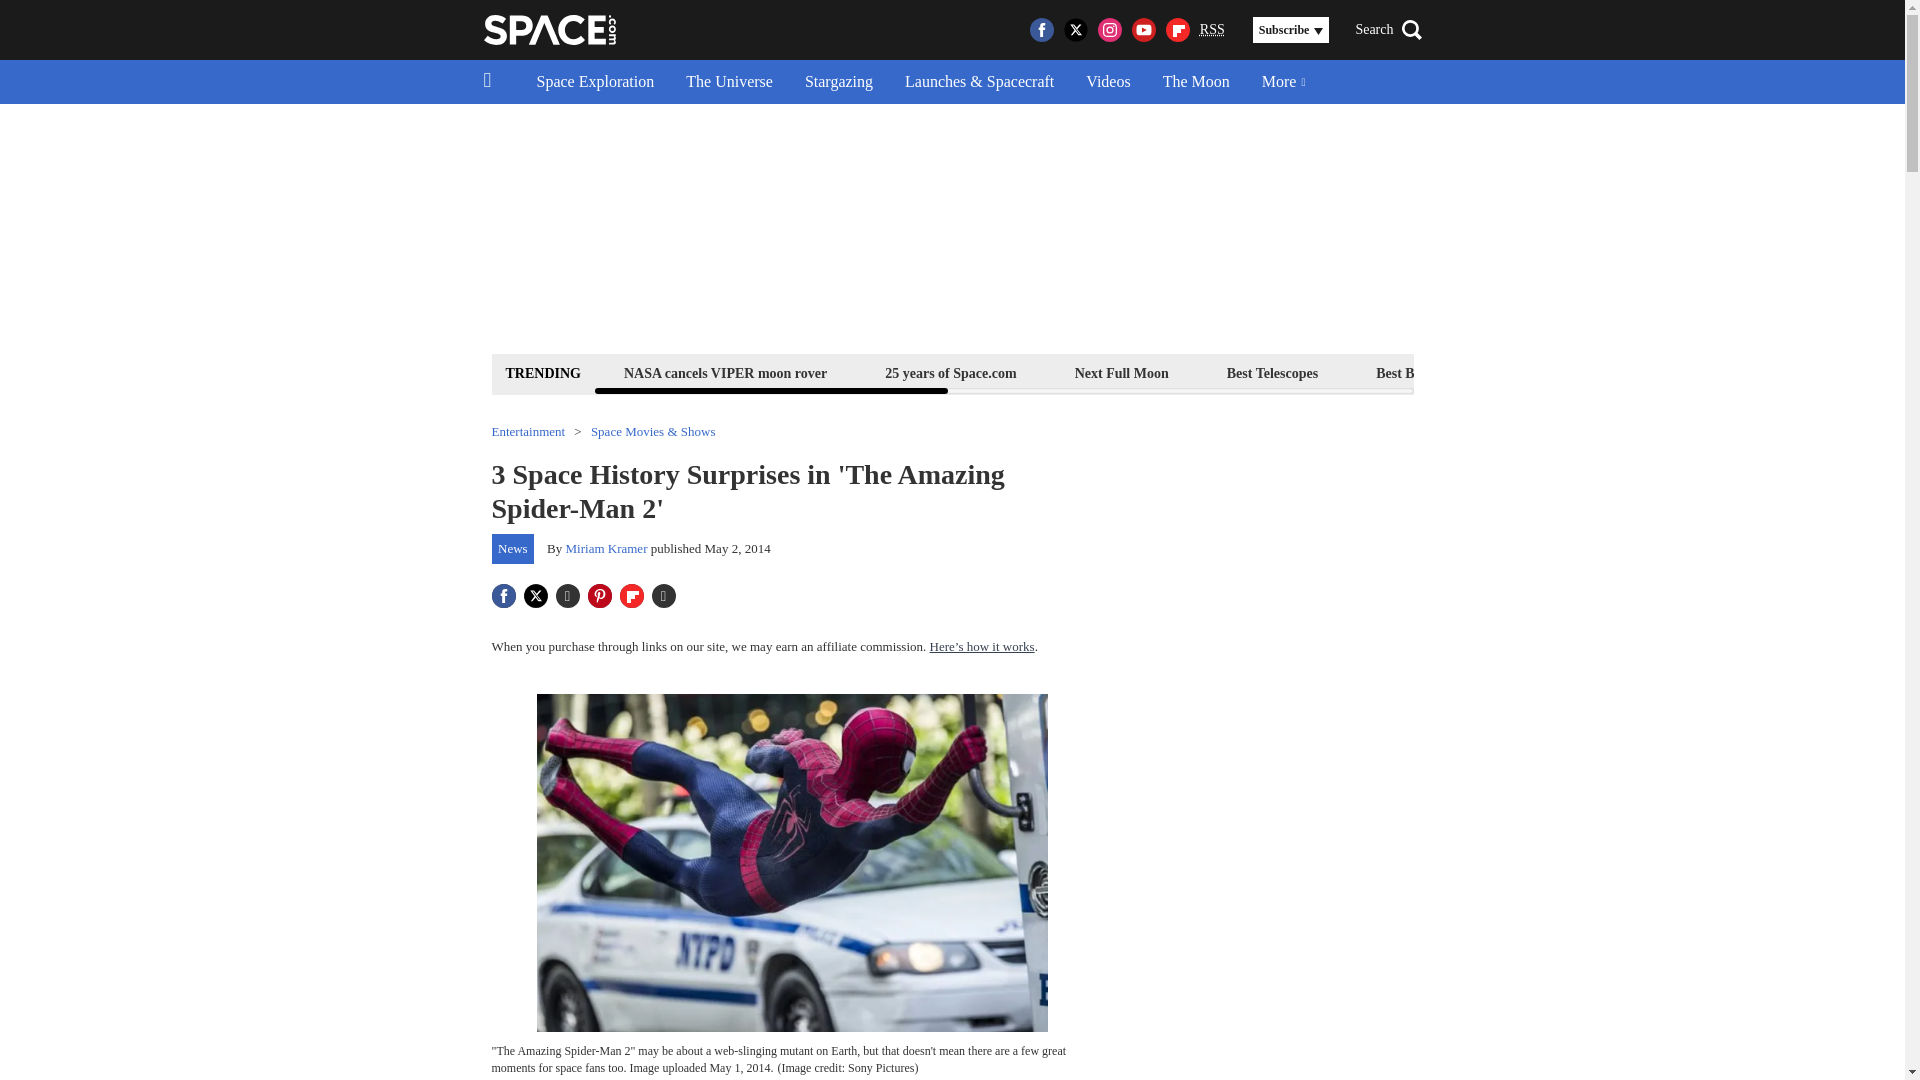 The width and height of the screenshot is (1920, 1080). I want to click on Best Binoculars, so click(1422, 372).